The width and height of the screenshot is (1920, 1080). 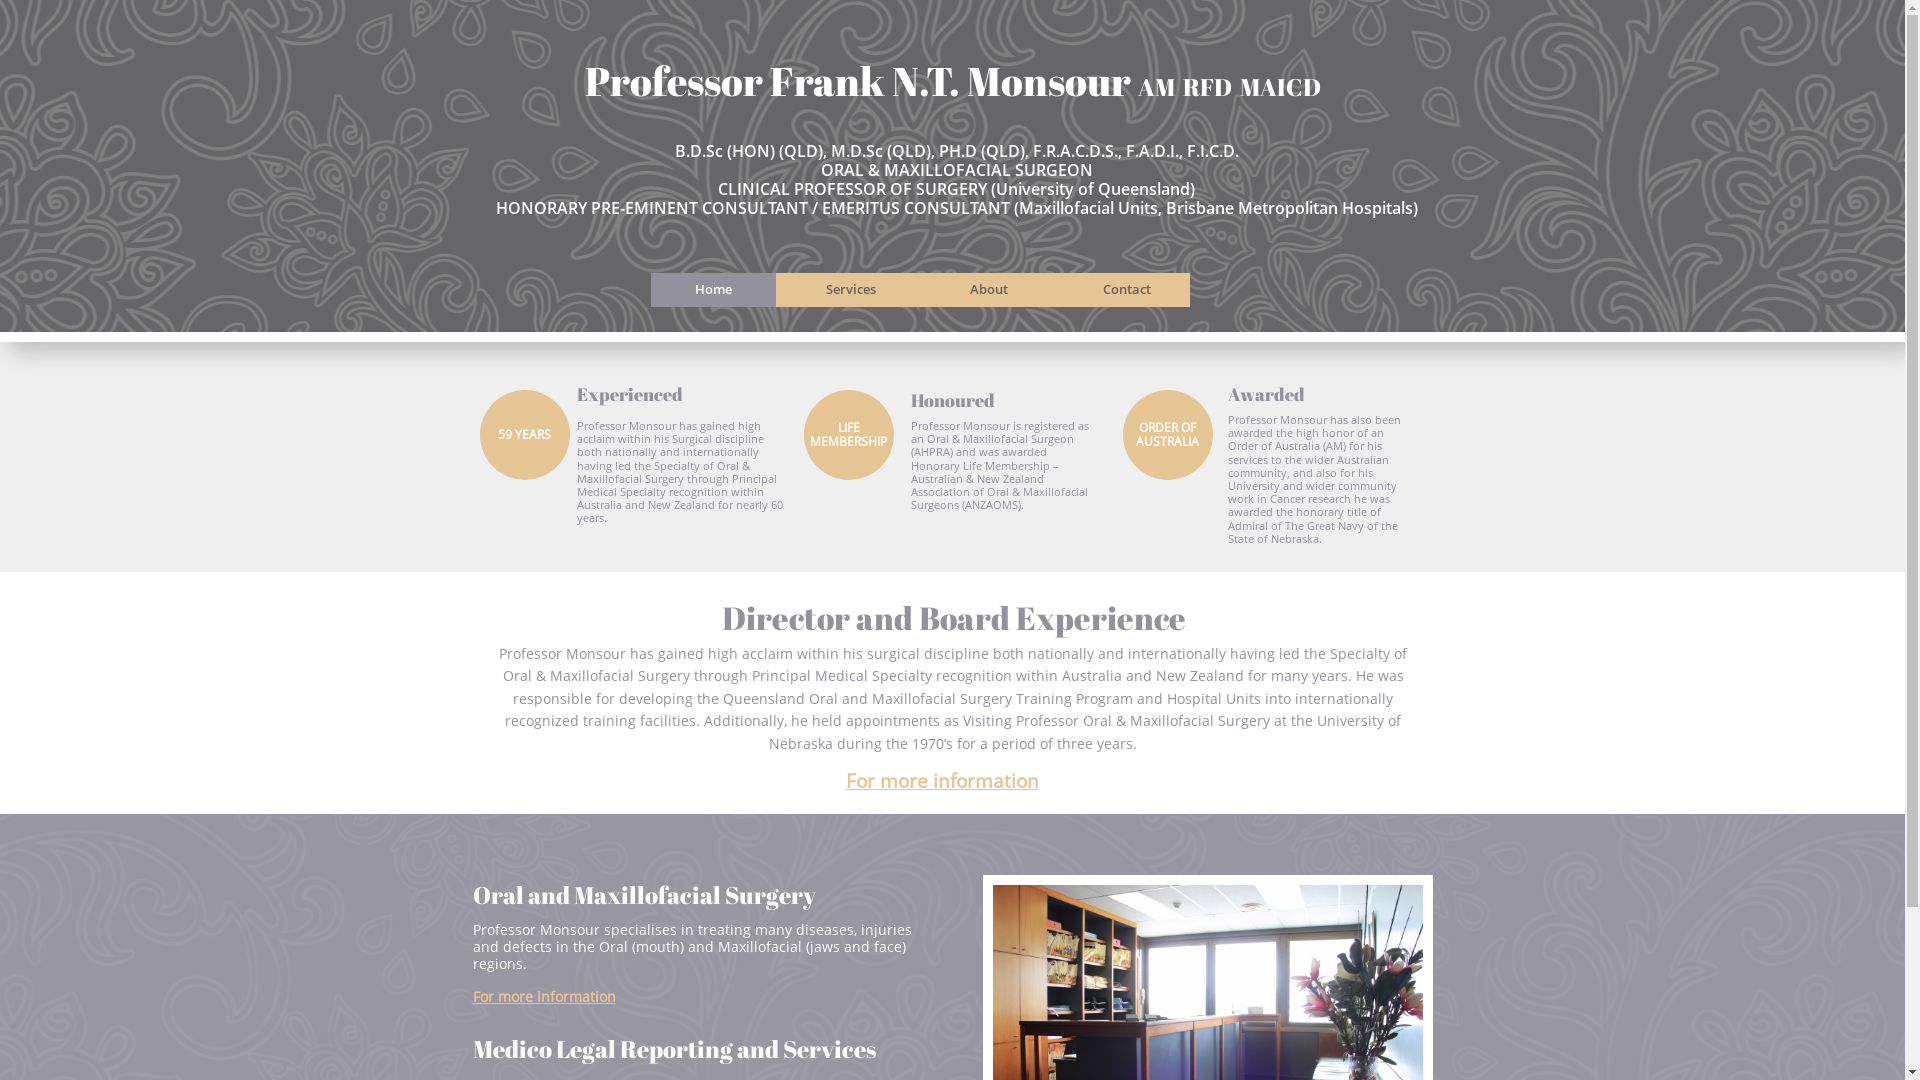 What do you see at coordinates (544, 998) in the screenshot?
I see `For more information` at bounding box center [544, 998].